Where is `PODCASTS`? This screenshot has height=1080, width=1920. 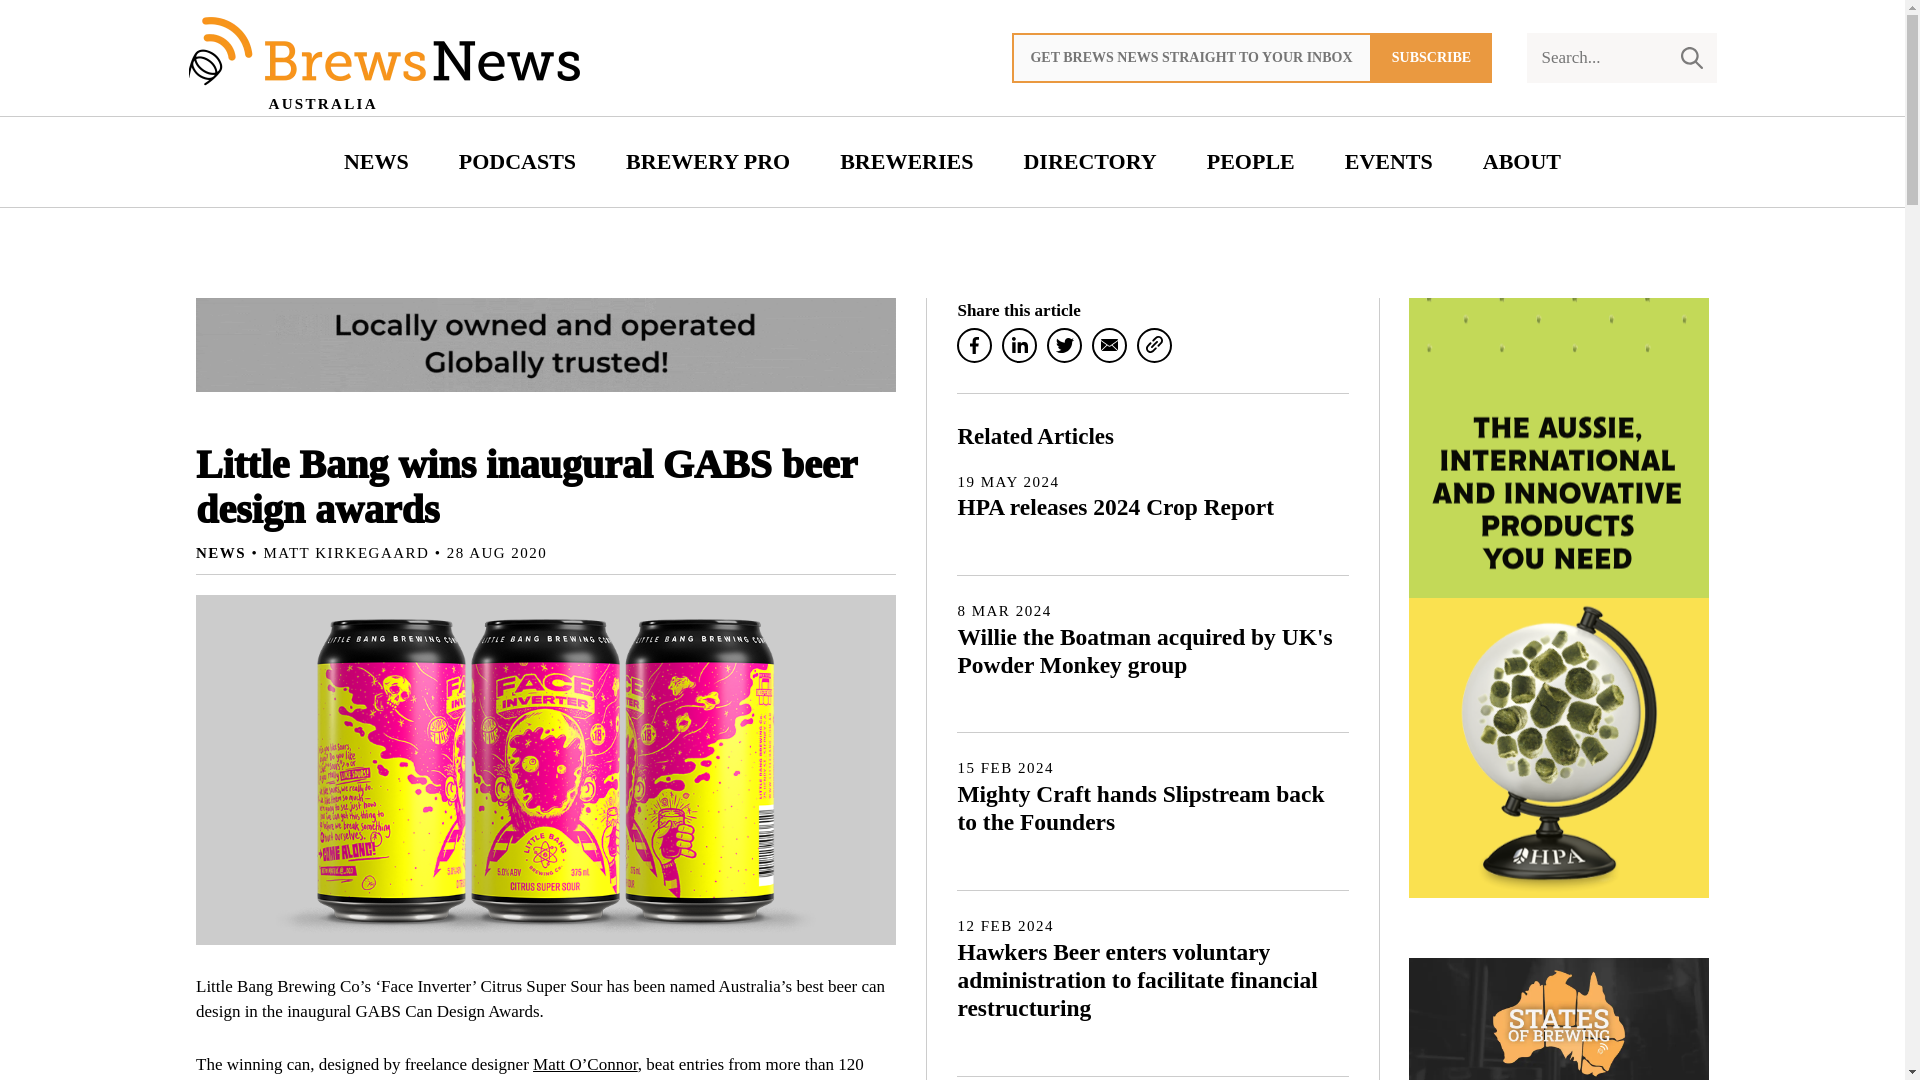 PODCASTS is located at coordinates (517, 162).